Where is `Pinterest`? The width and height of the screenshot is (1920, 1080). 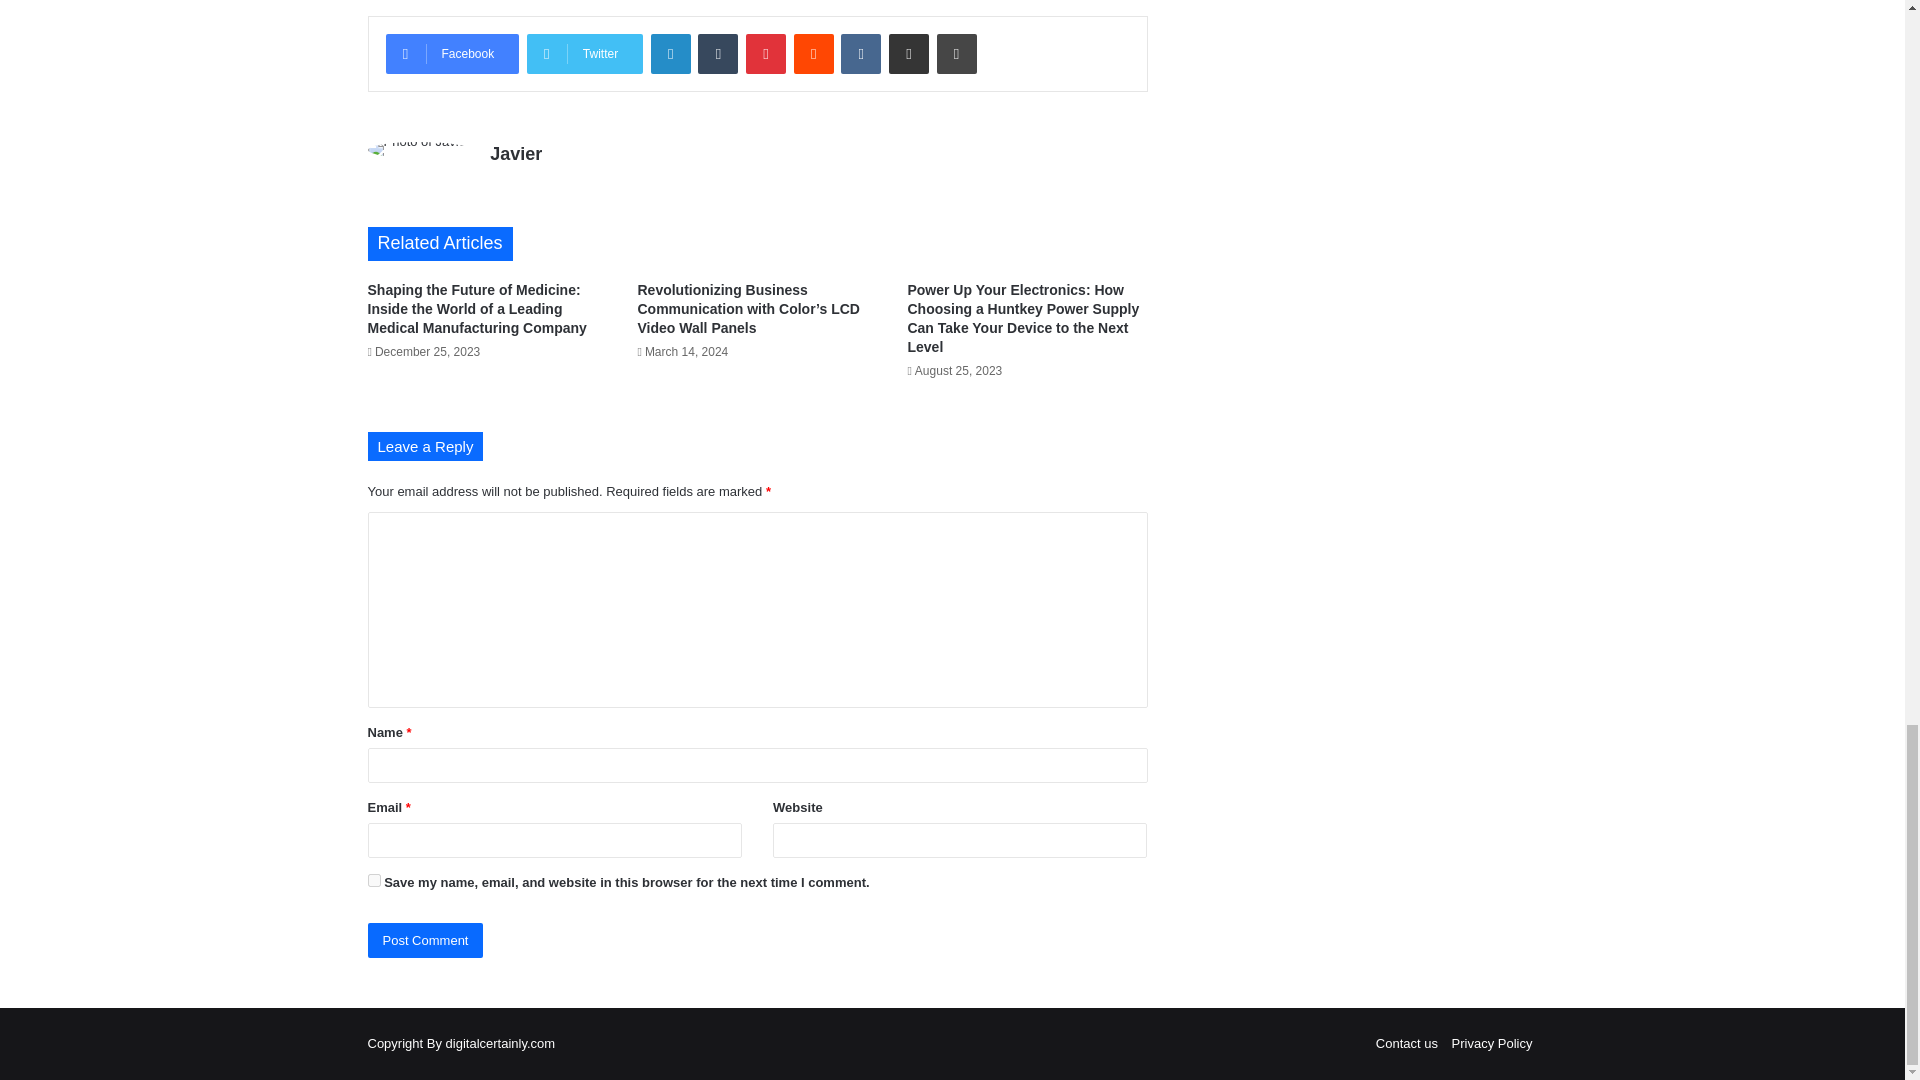
Pinterest is located at coordinates (766, 54).